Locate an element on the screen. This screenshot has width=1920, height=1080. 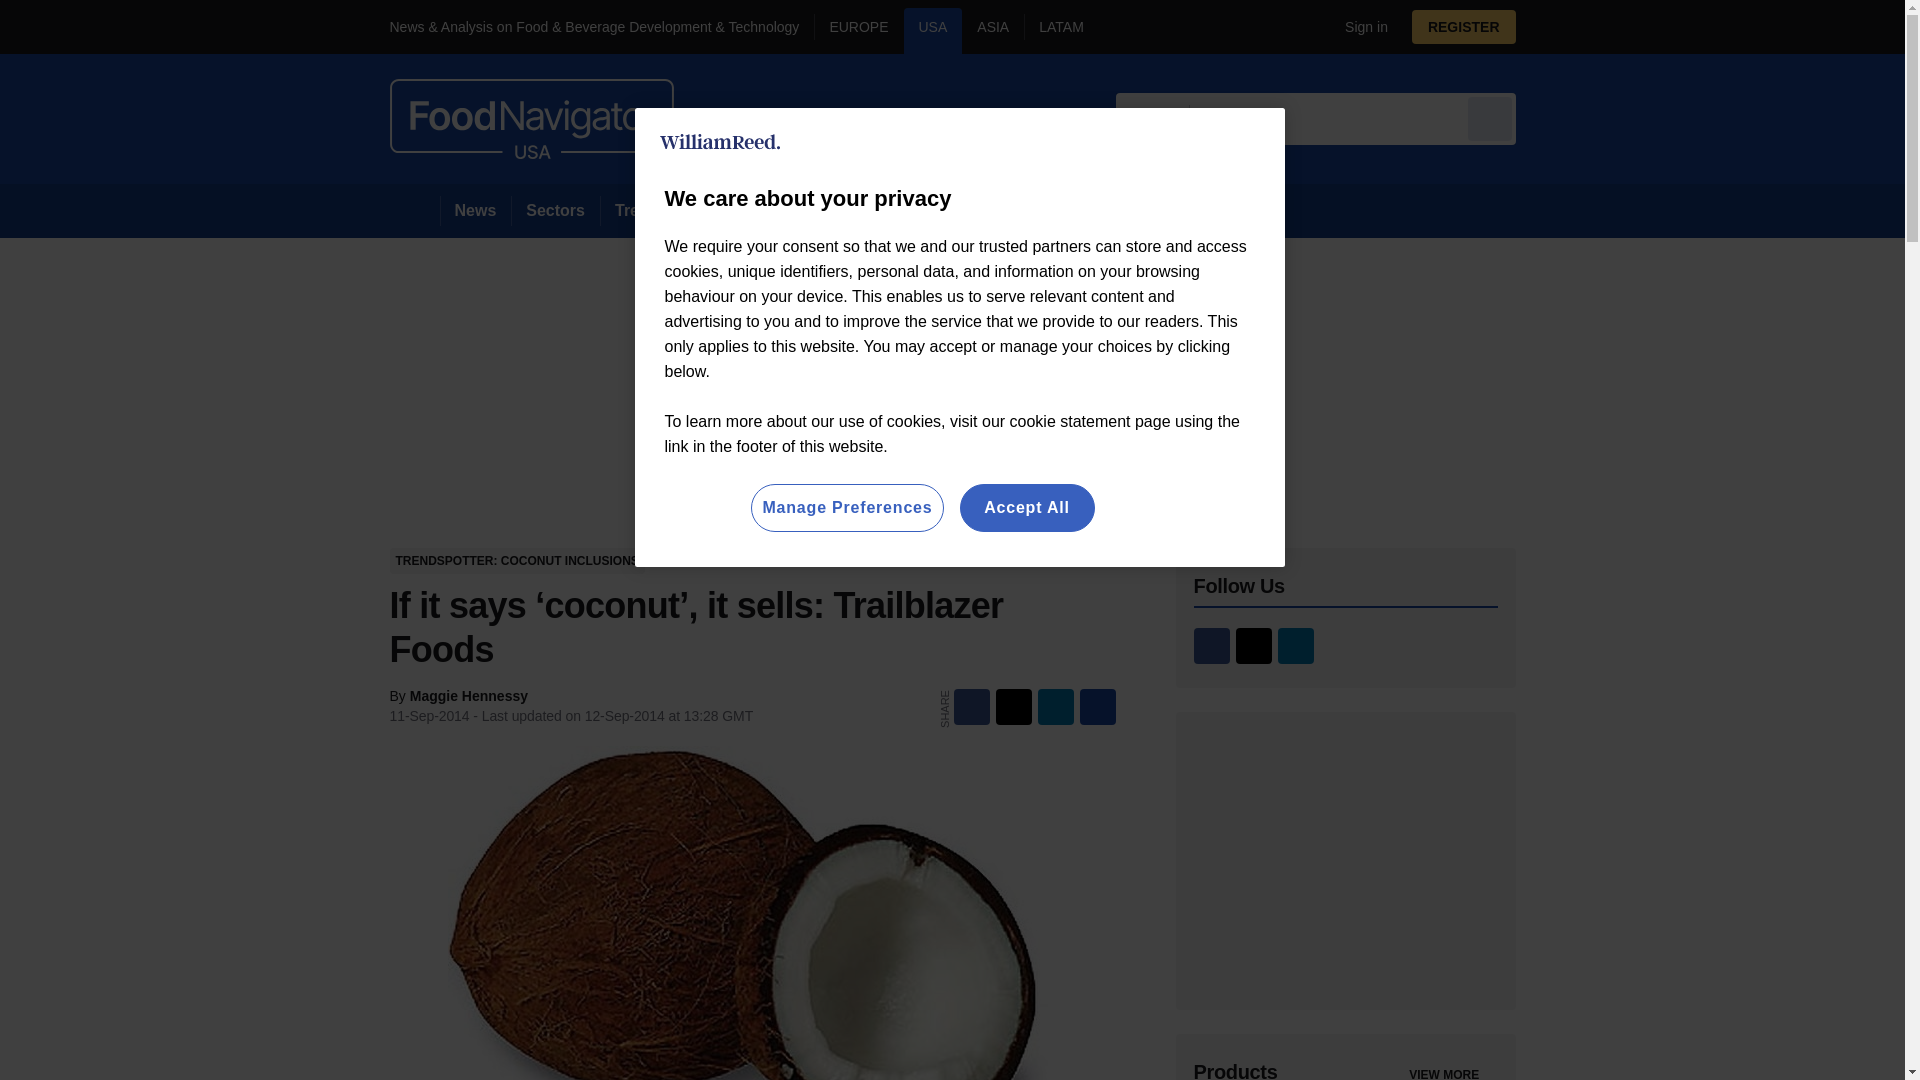
EUROPE is located at coordinates (858, 30).